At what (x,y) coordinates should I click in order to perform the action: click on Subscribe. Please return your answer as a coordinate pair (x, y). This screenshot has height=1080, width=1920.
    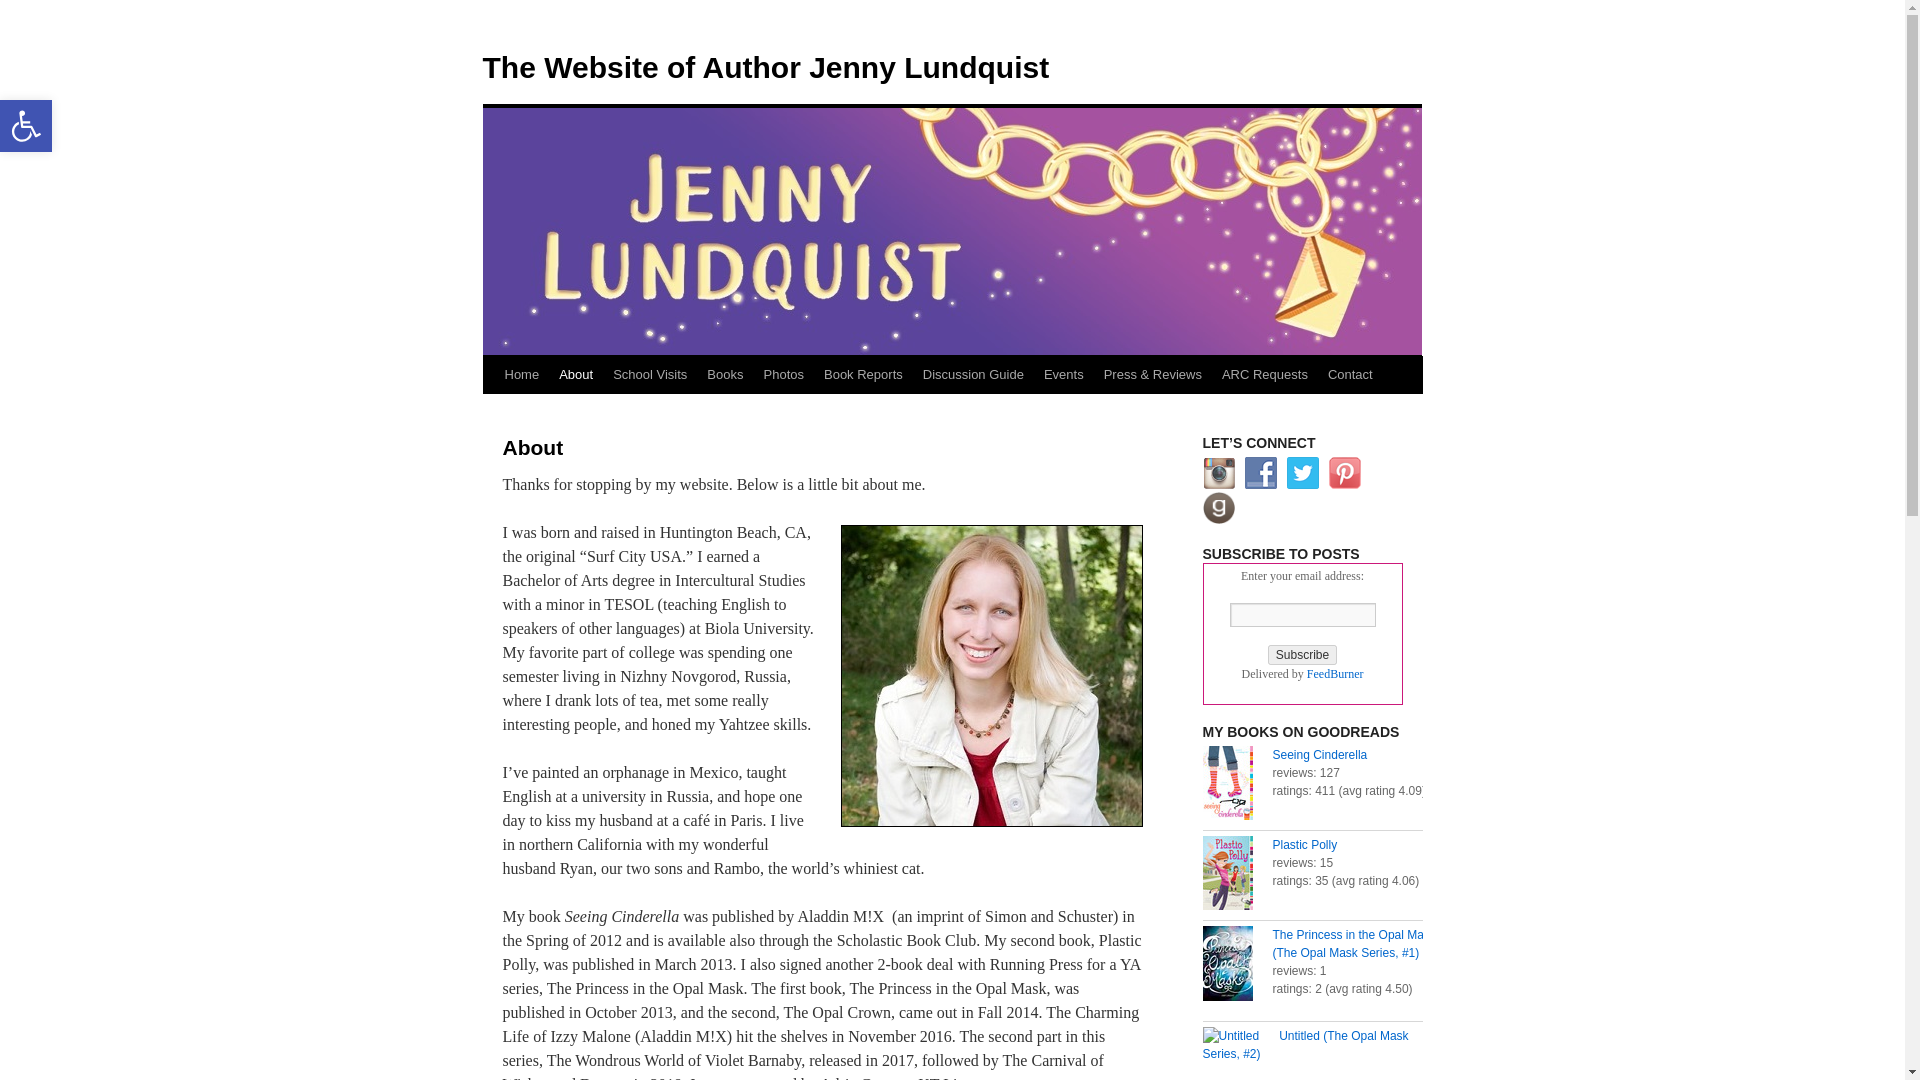
    Looking at the image, I should click on (1302, 654).